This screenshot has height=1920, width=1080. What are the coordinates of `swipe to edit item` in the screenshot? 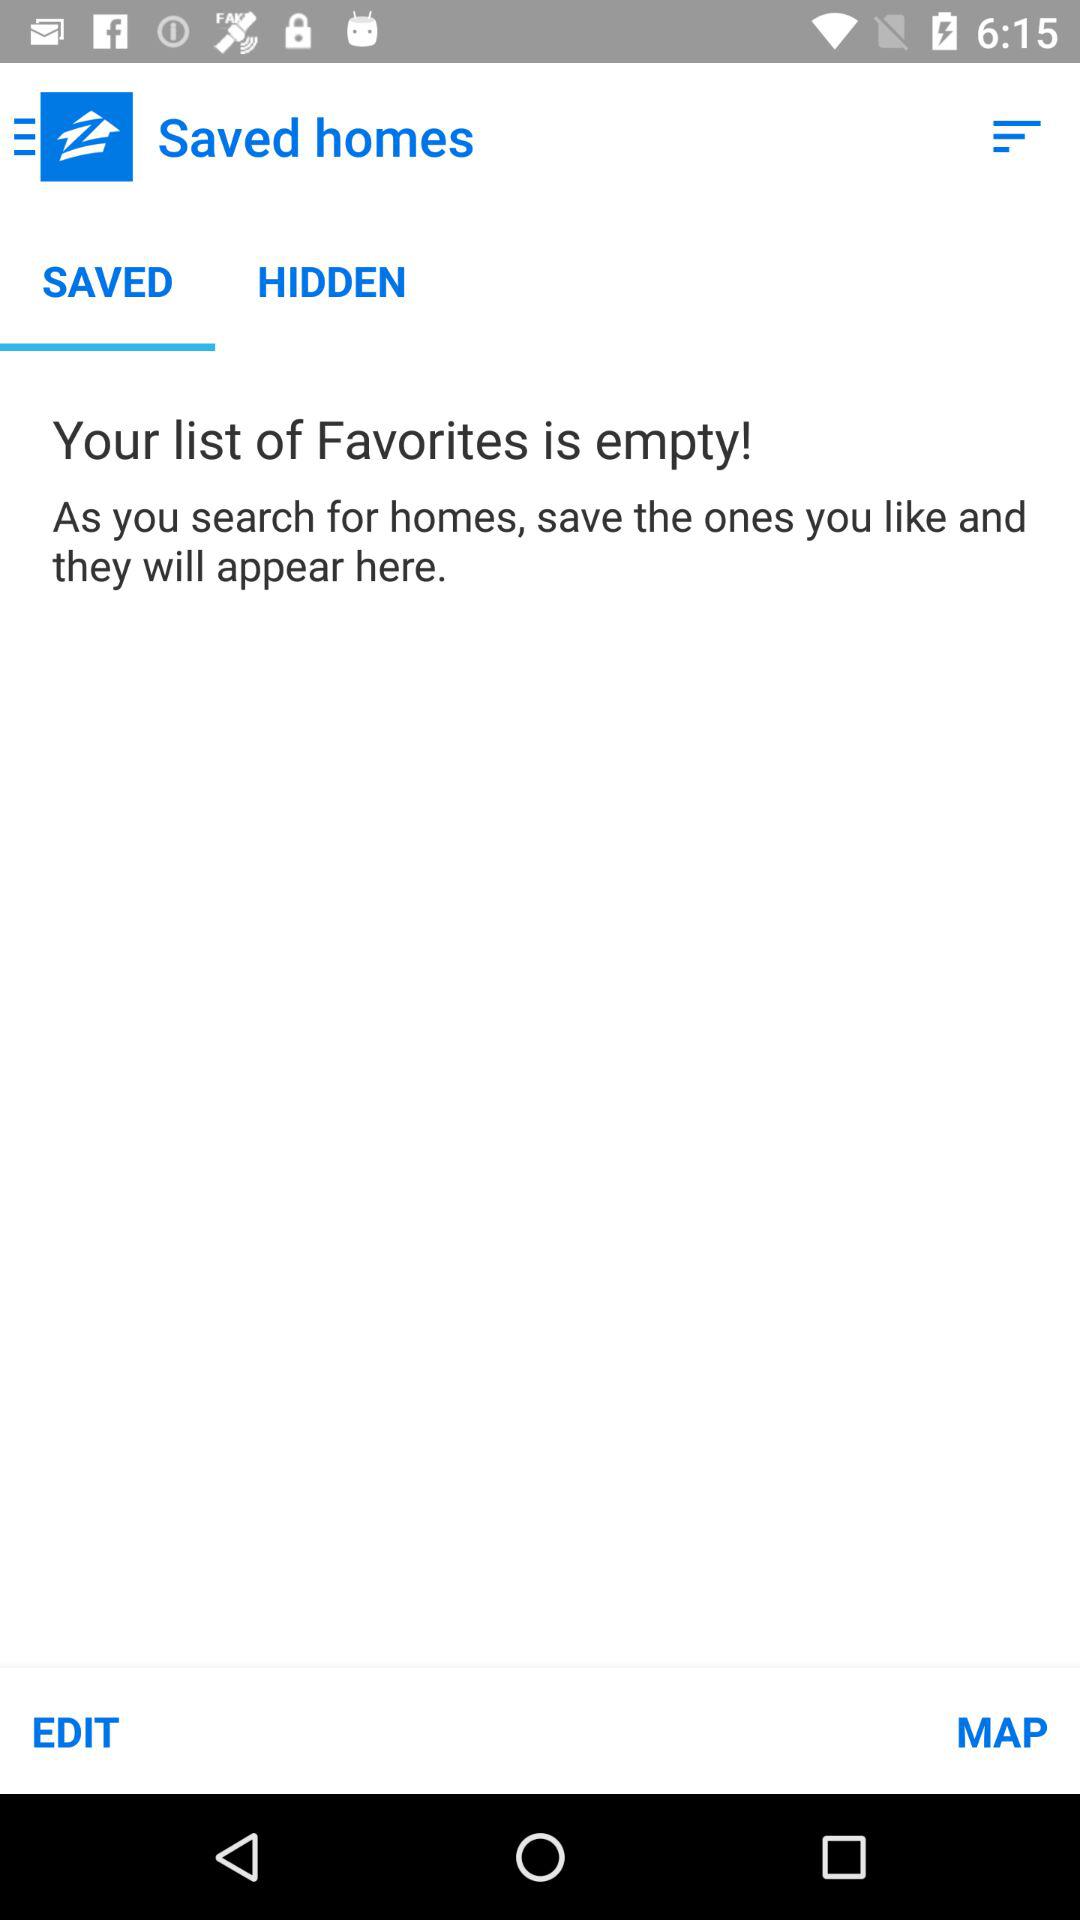 It's located at (270, 1730).